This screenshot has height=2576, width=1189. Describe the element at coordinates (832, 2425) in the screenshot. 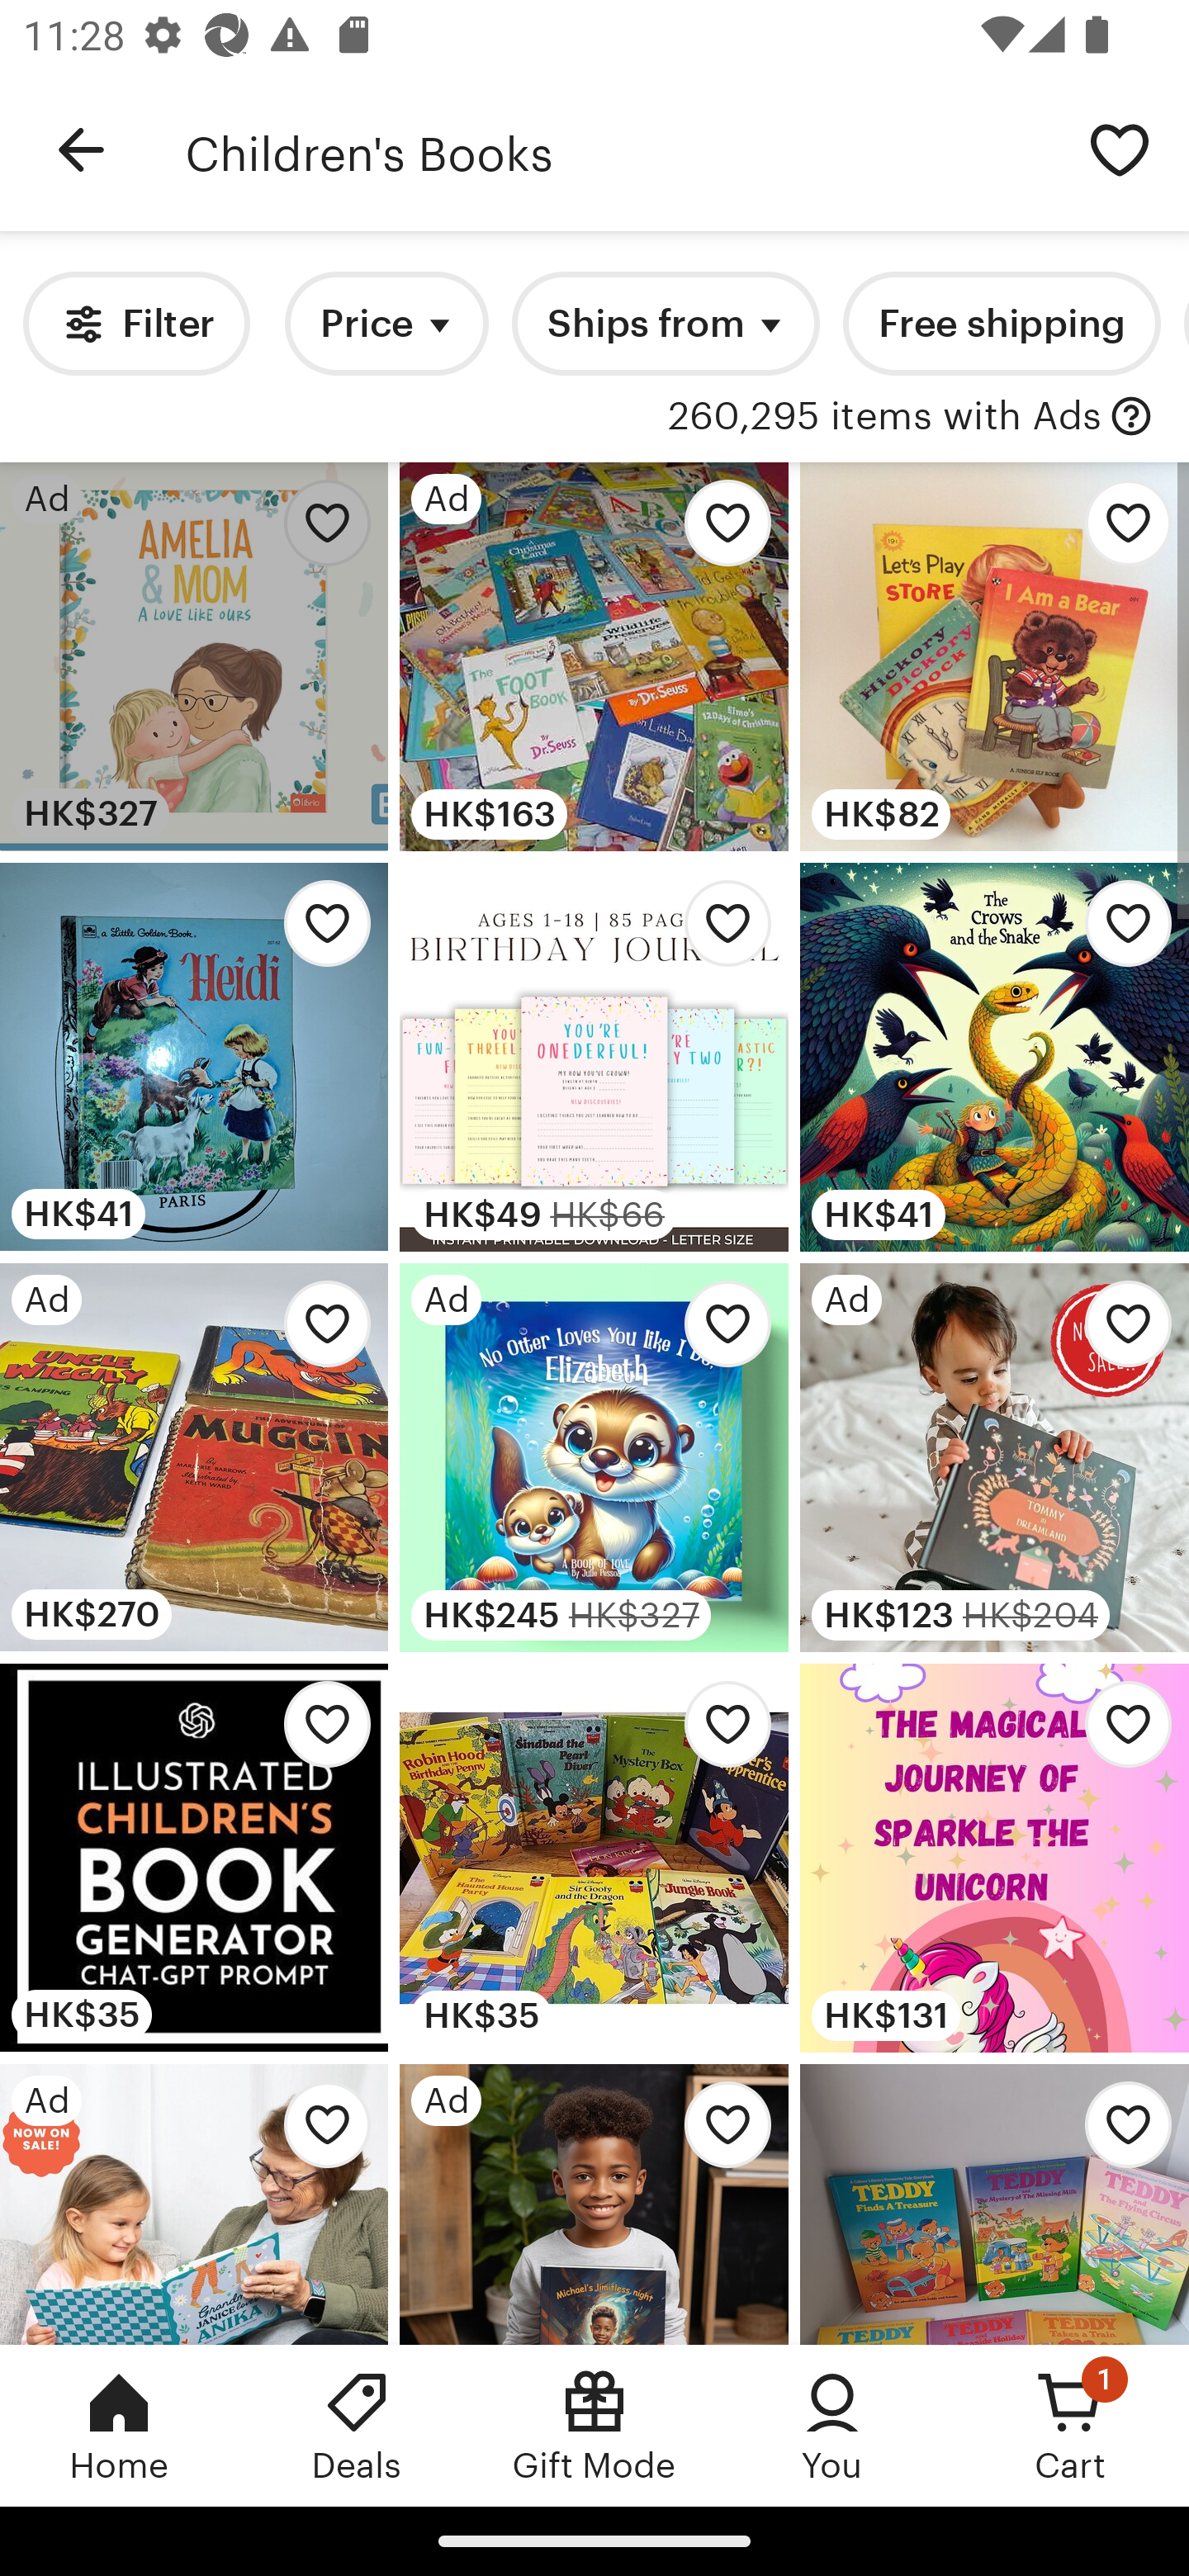

I see `You` at that location.